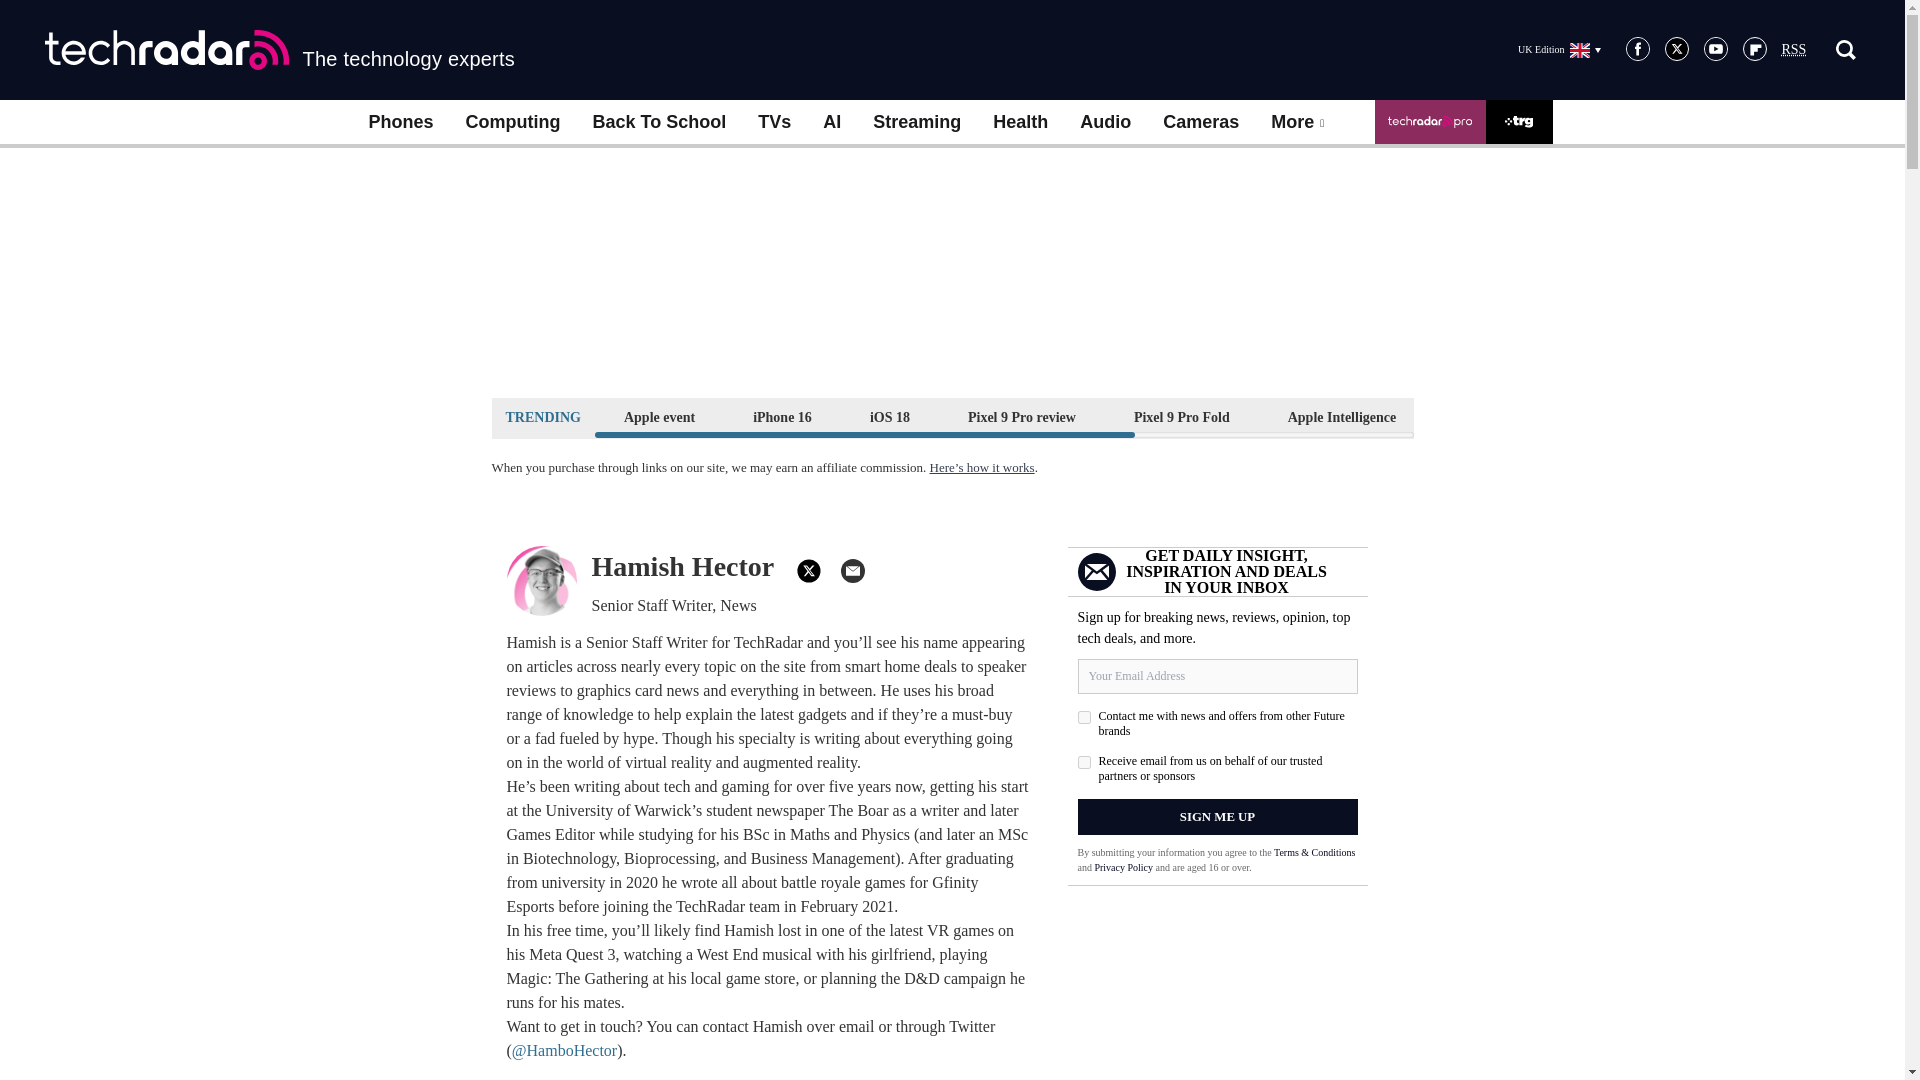 Image resolution: width=1920 pixels, height=1080 pixels. What do you see at coordinates (1084, 716) in the screenshot?
I see `on` at bounding box center [1084, 716].